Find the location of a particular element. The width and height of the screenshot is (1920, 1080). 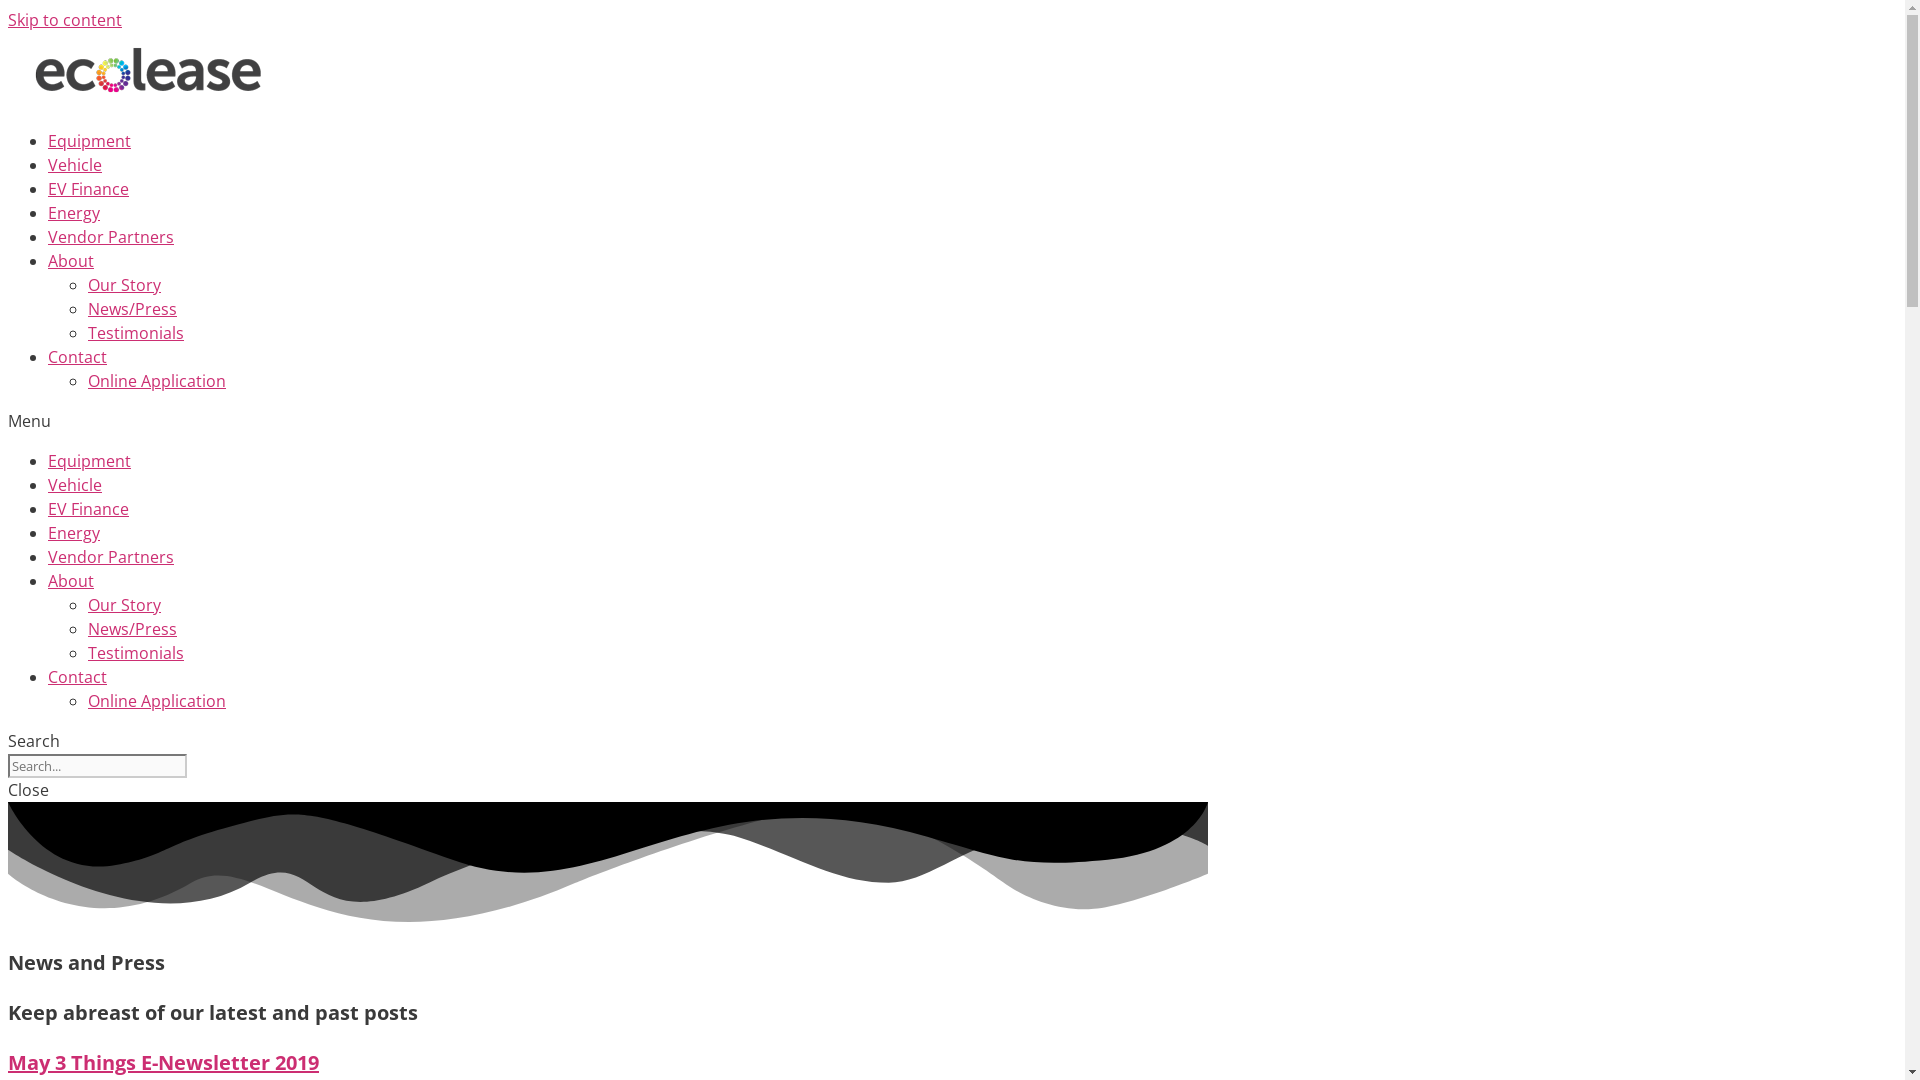

News/Press is located at coordinates (132, 629).